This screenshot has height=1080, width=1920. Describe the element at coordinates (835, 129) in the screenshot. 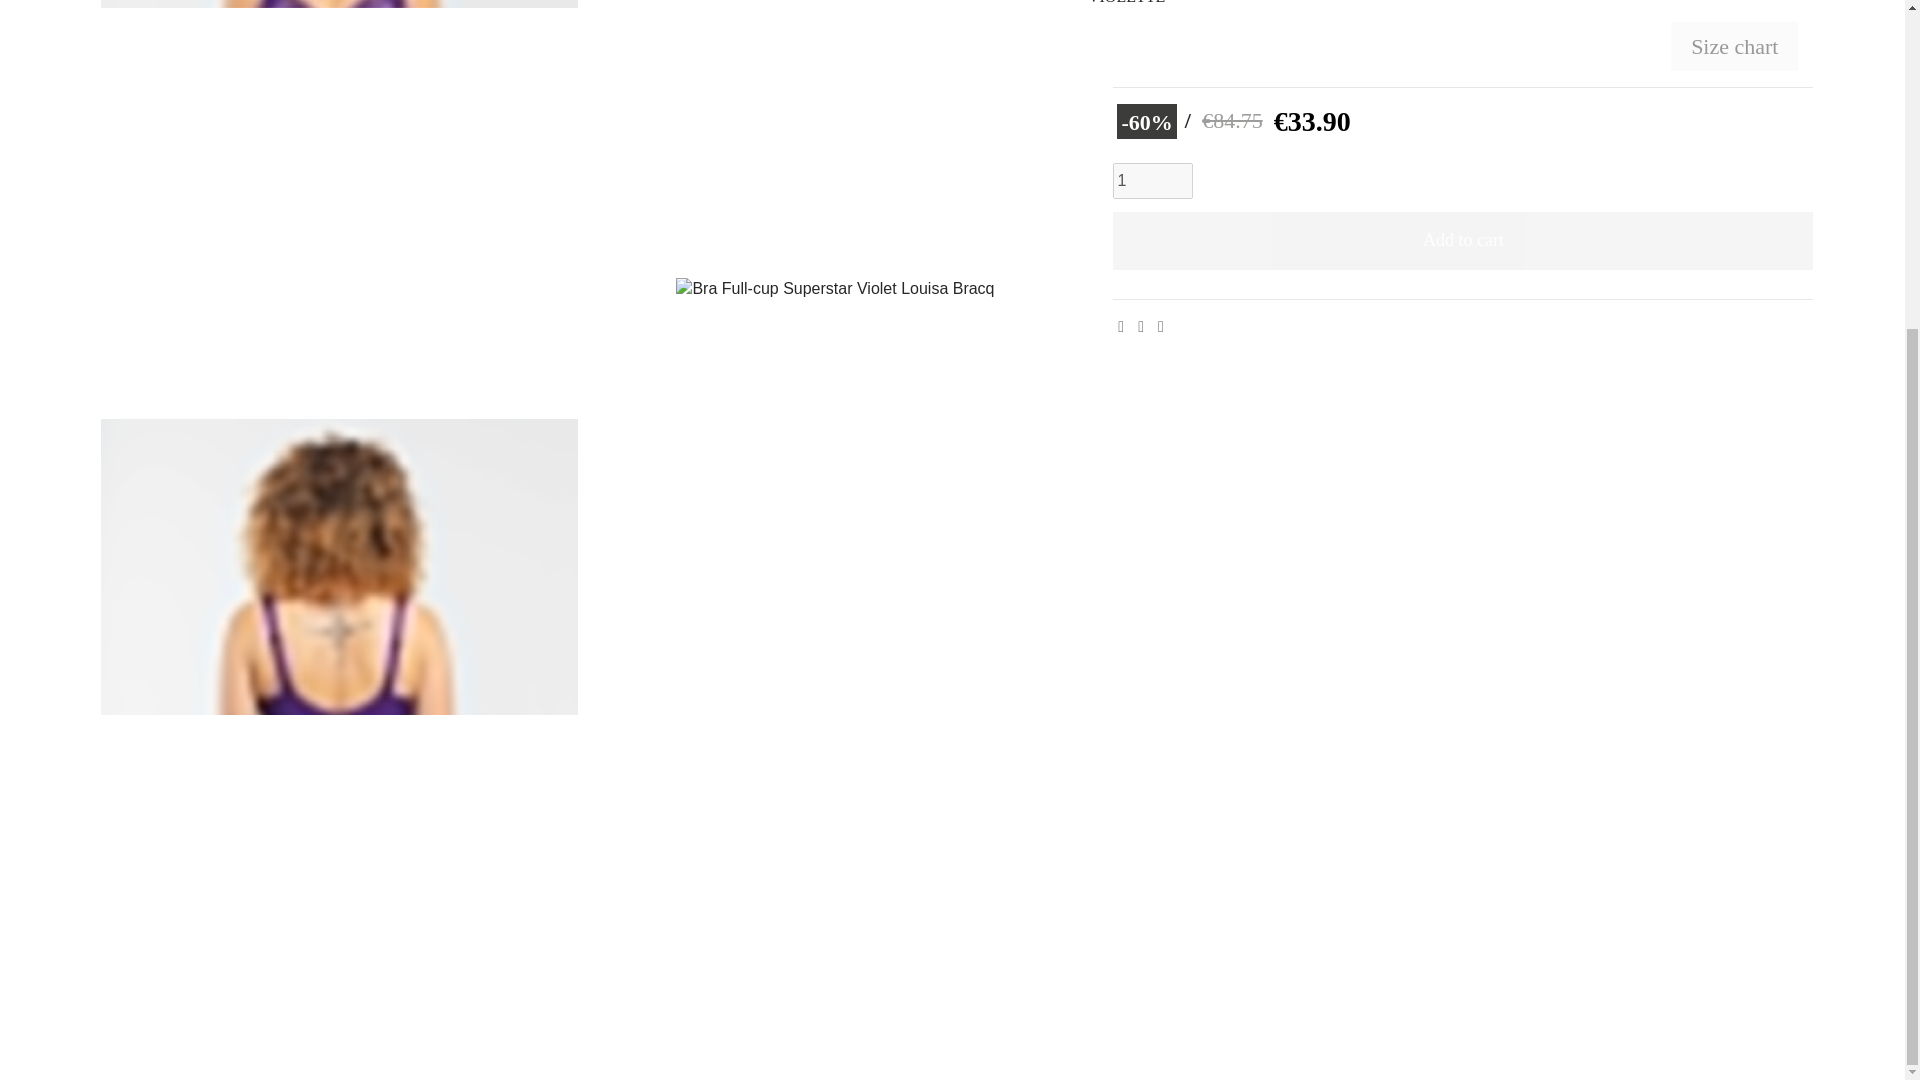

I see `Bra Full-cup Superstar Violet Louisa Bracq` at that location.